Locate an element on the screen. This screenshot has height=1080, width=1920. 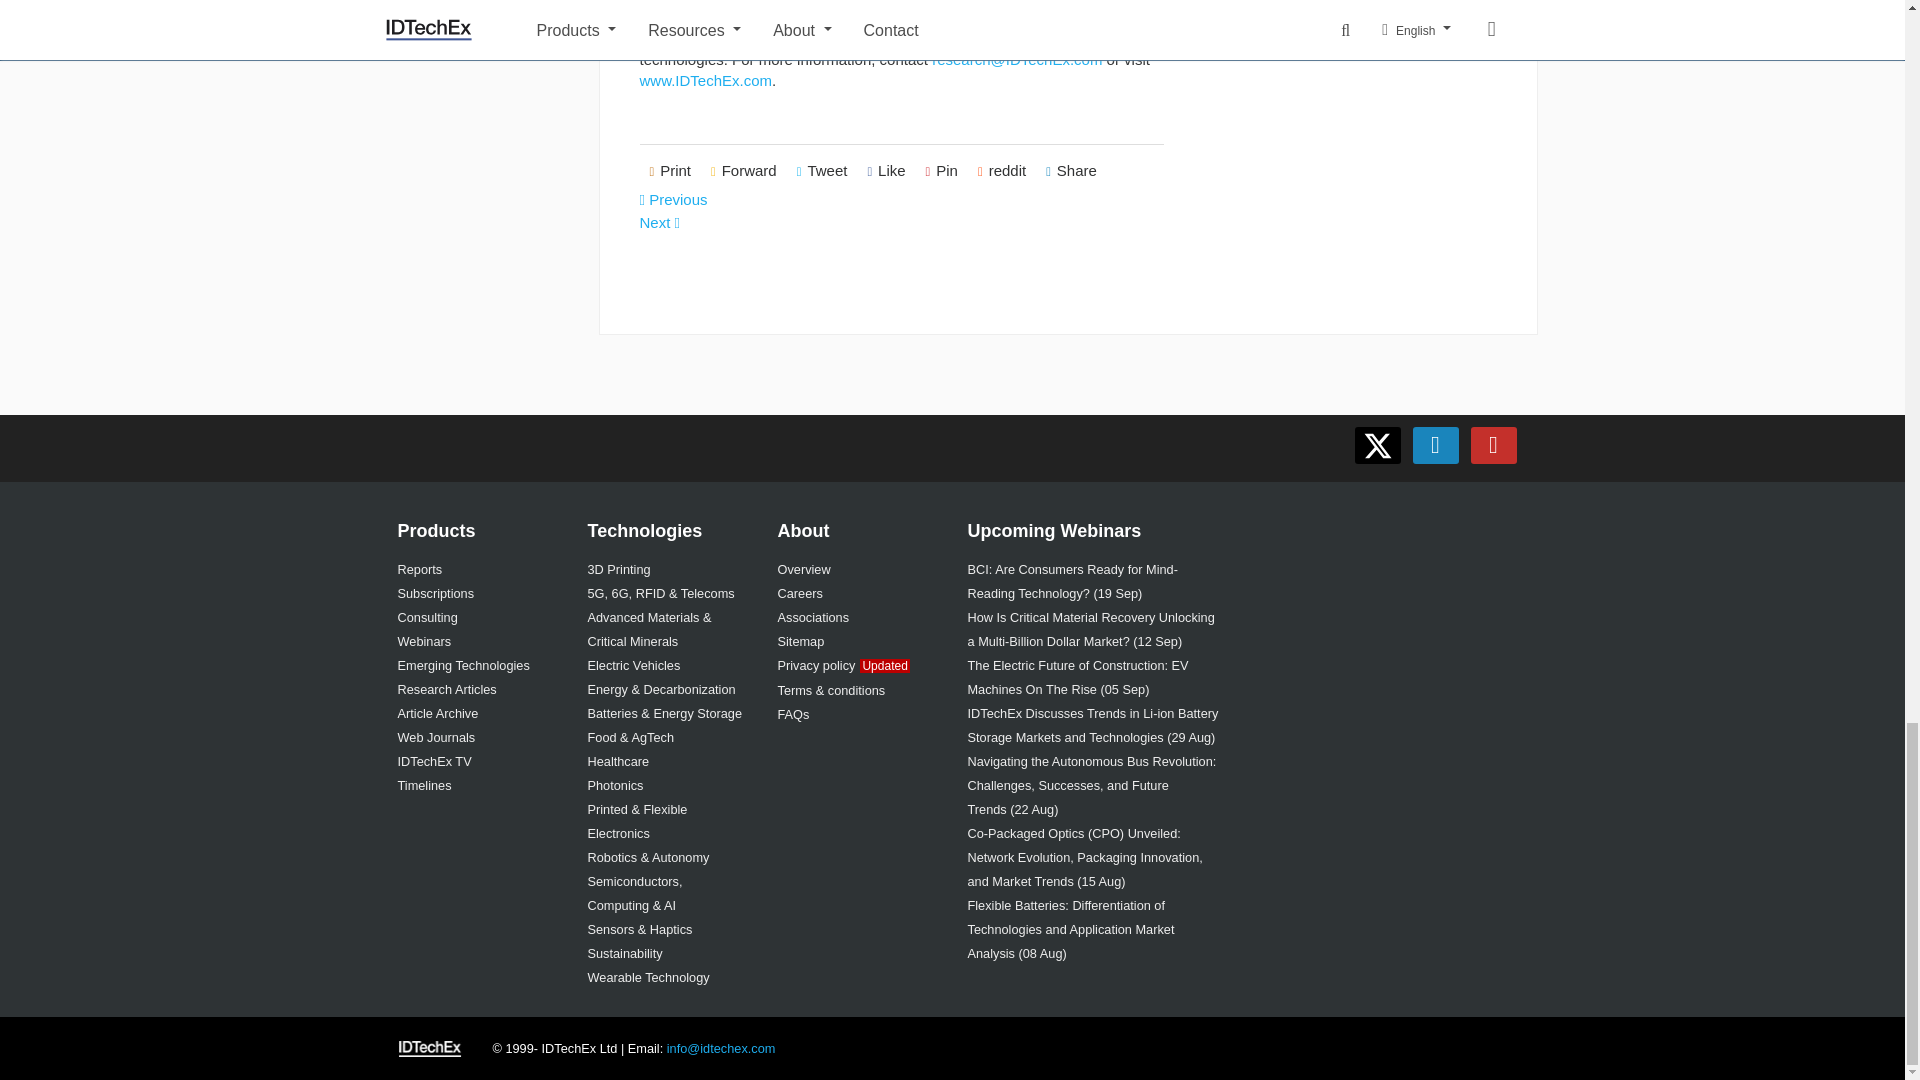
Share on Twitter is located at coordinates (822, 171).